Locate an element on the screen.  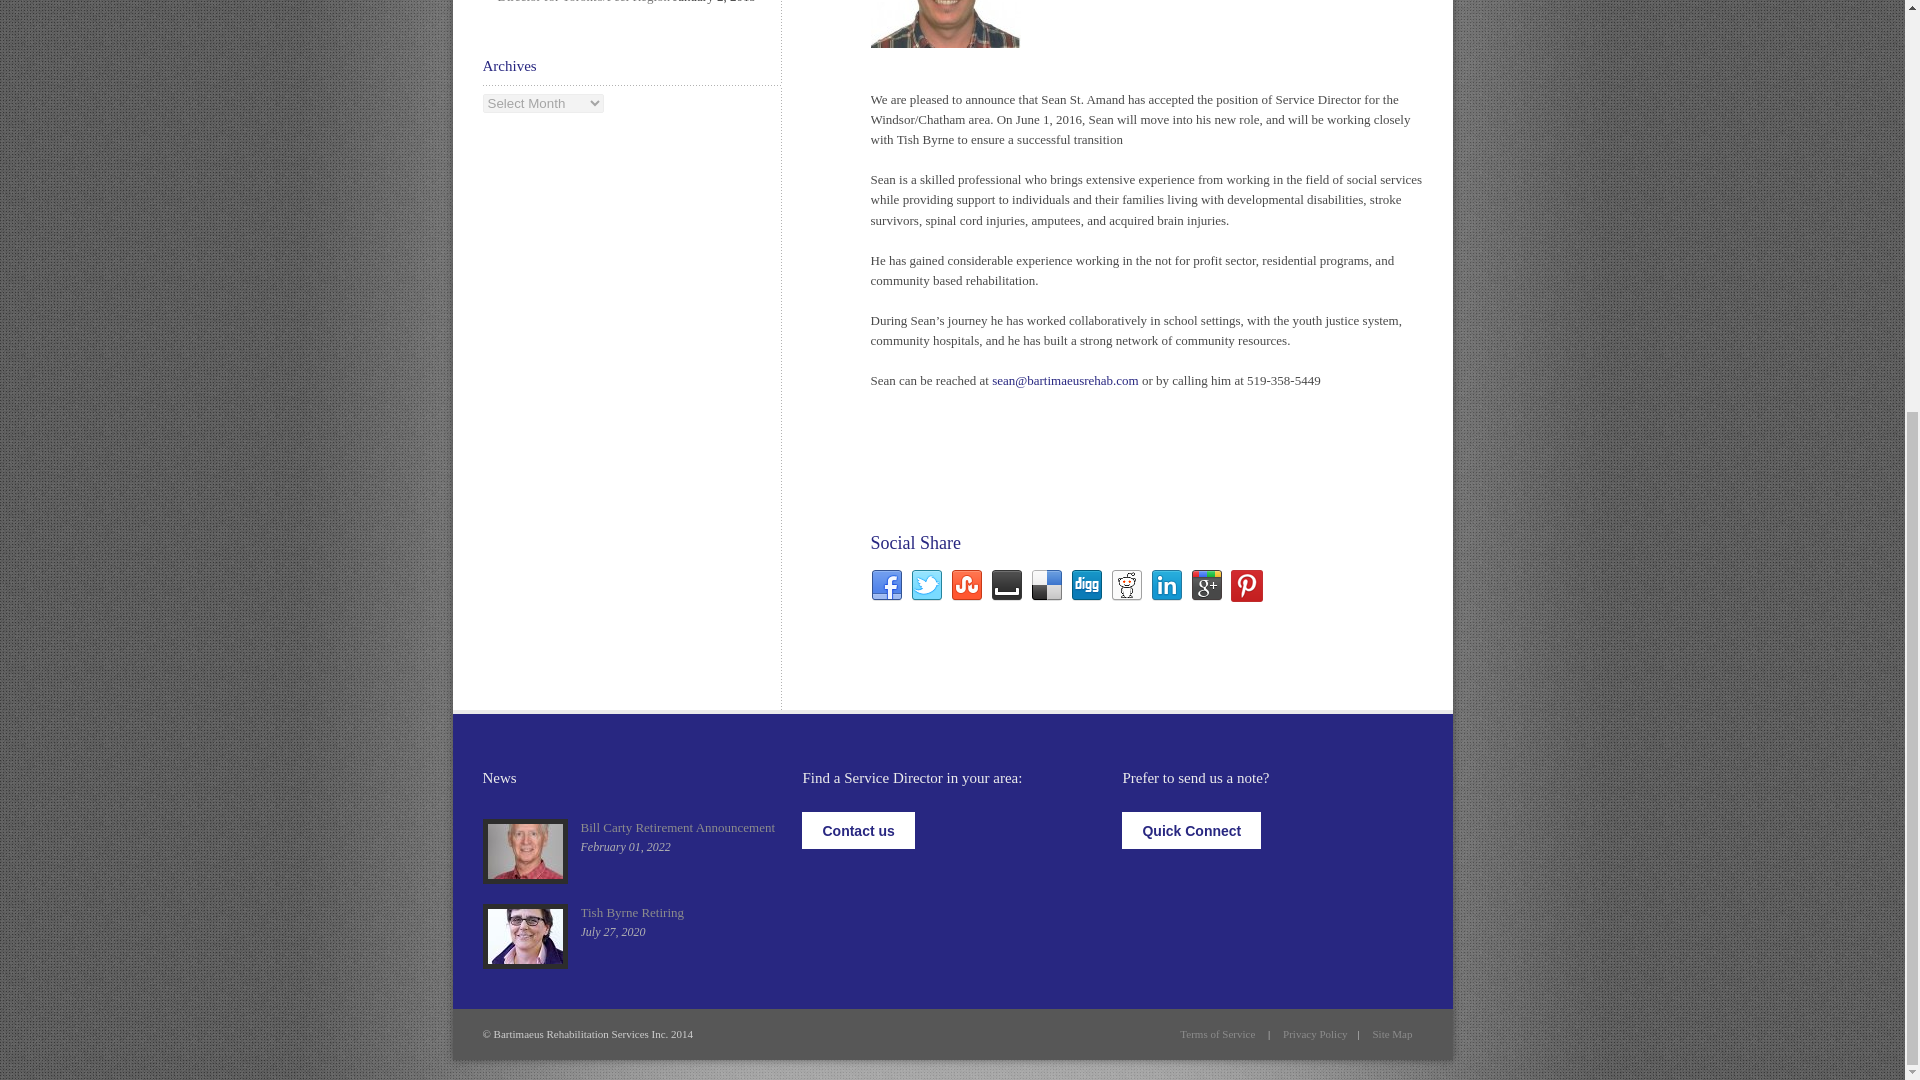
Terms of Service is located at coordinates (1218, 1034).